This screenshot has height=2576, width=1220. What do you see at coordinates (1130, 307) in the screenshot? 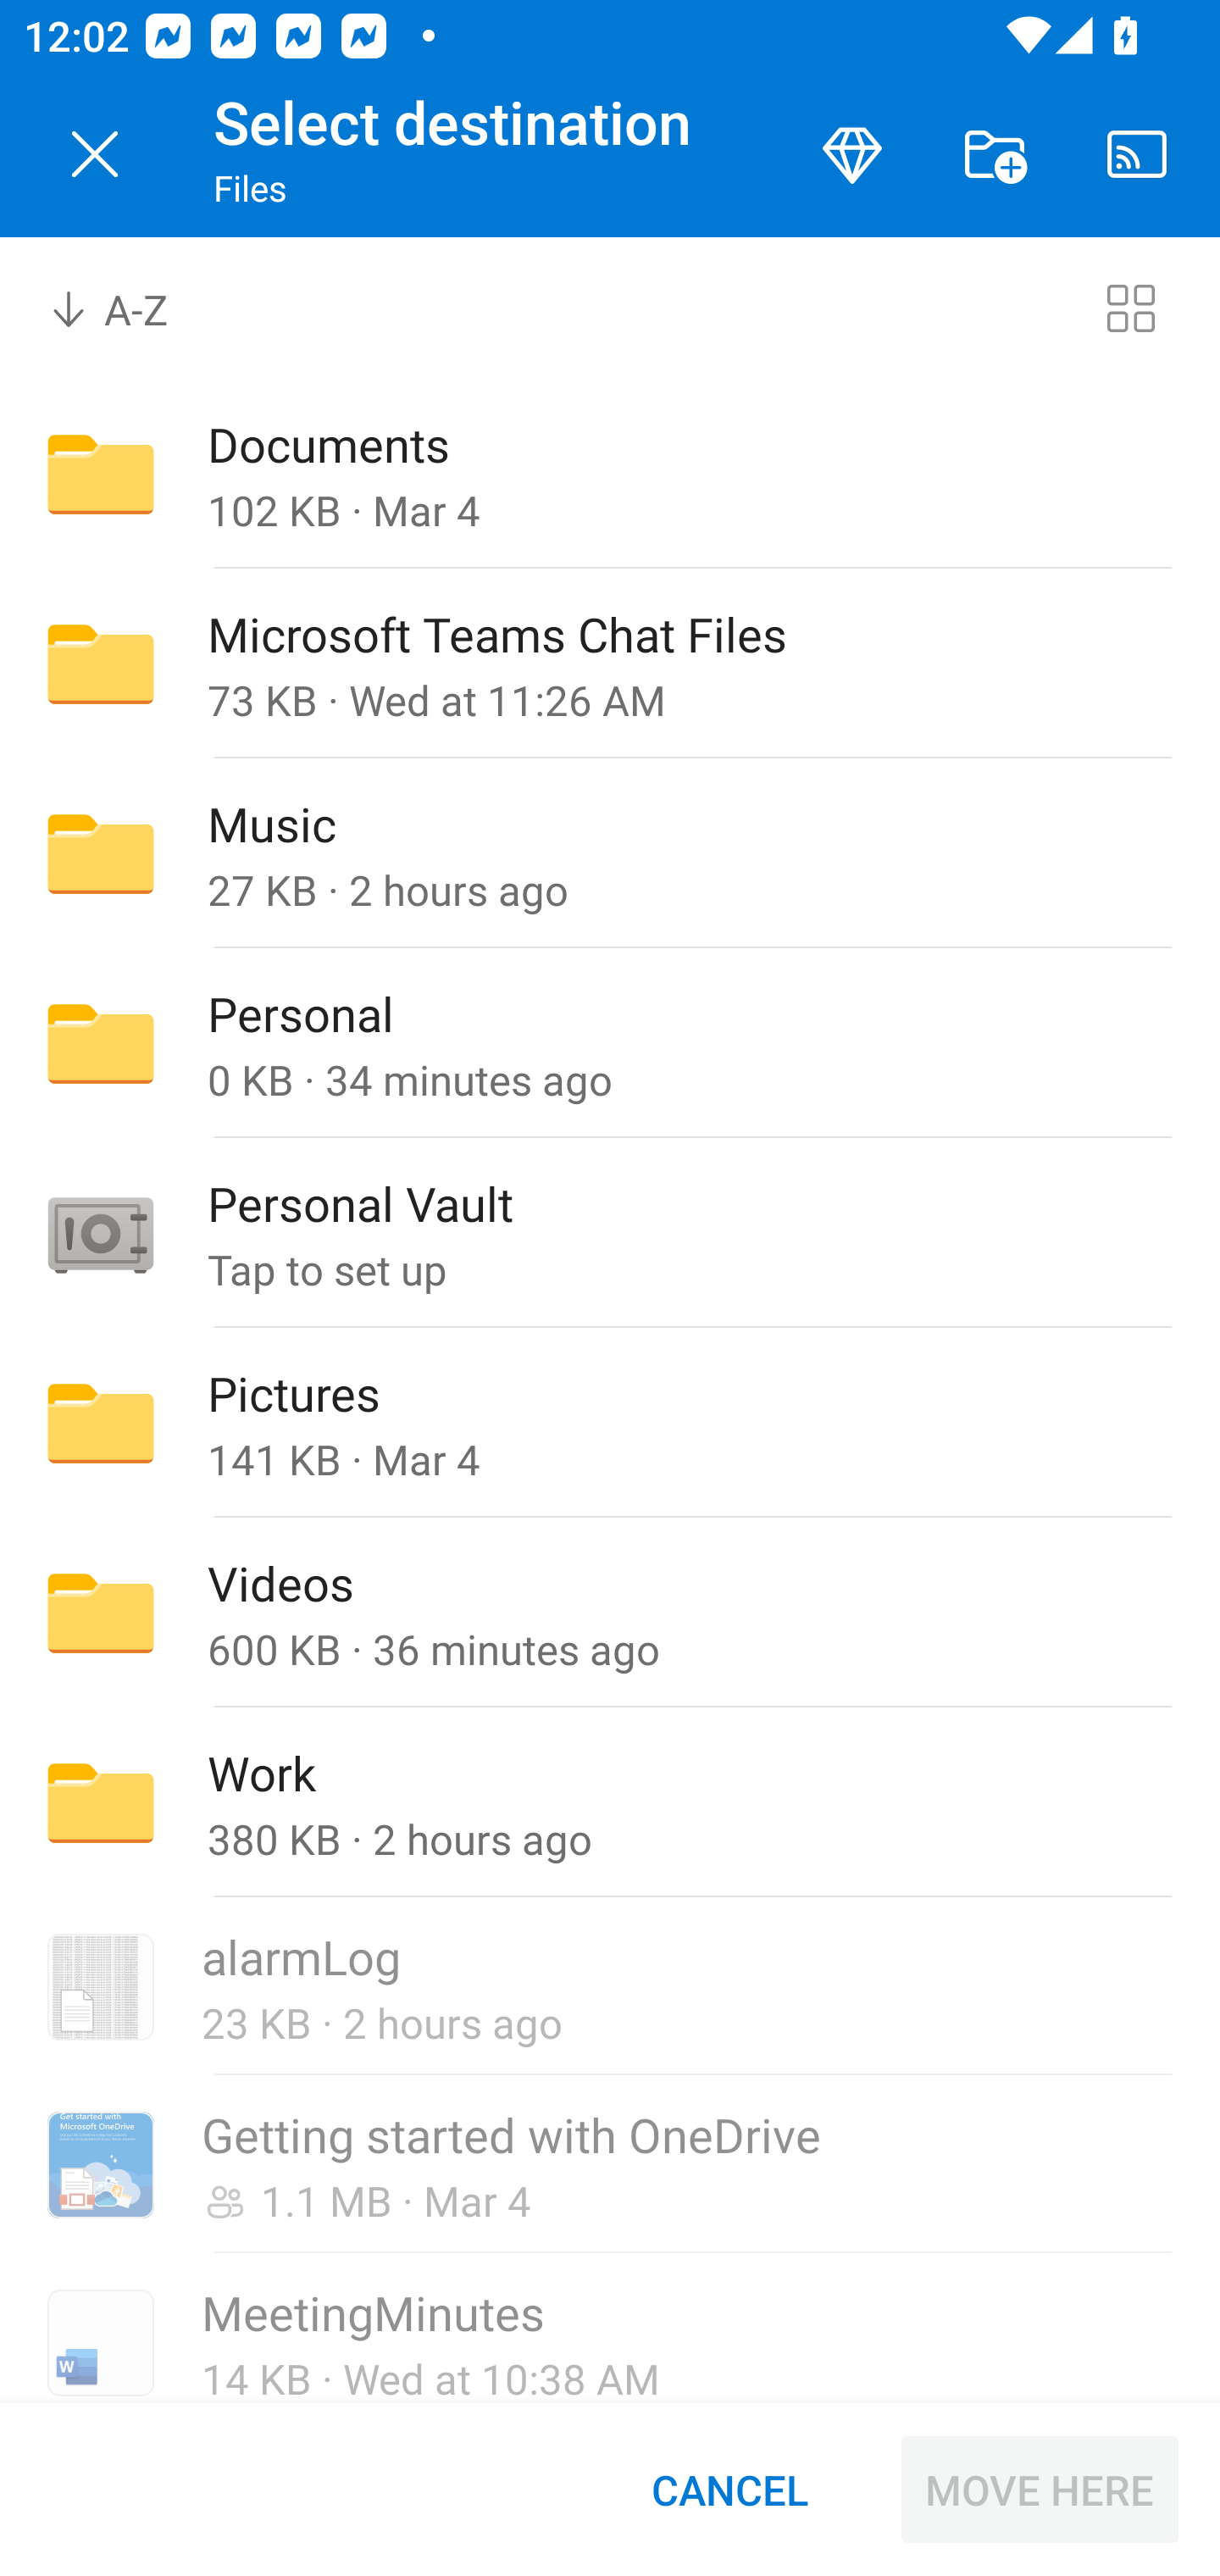
I see `Switch to tiles view` at bounding box center [1130, 307].